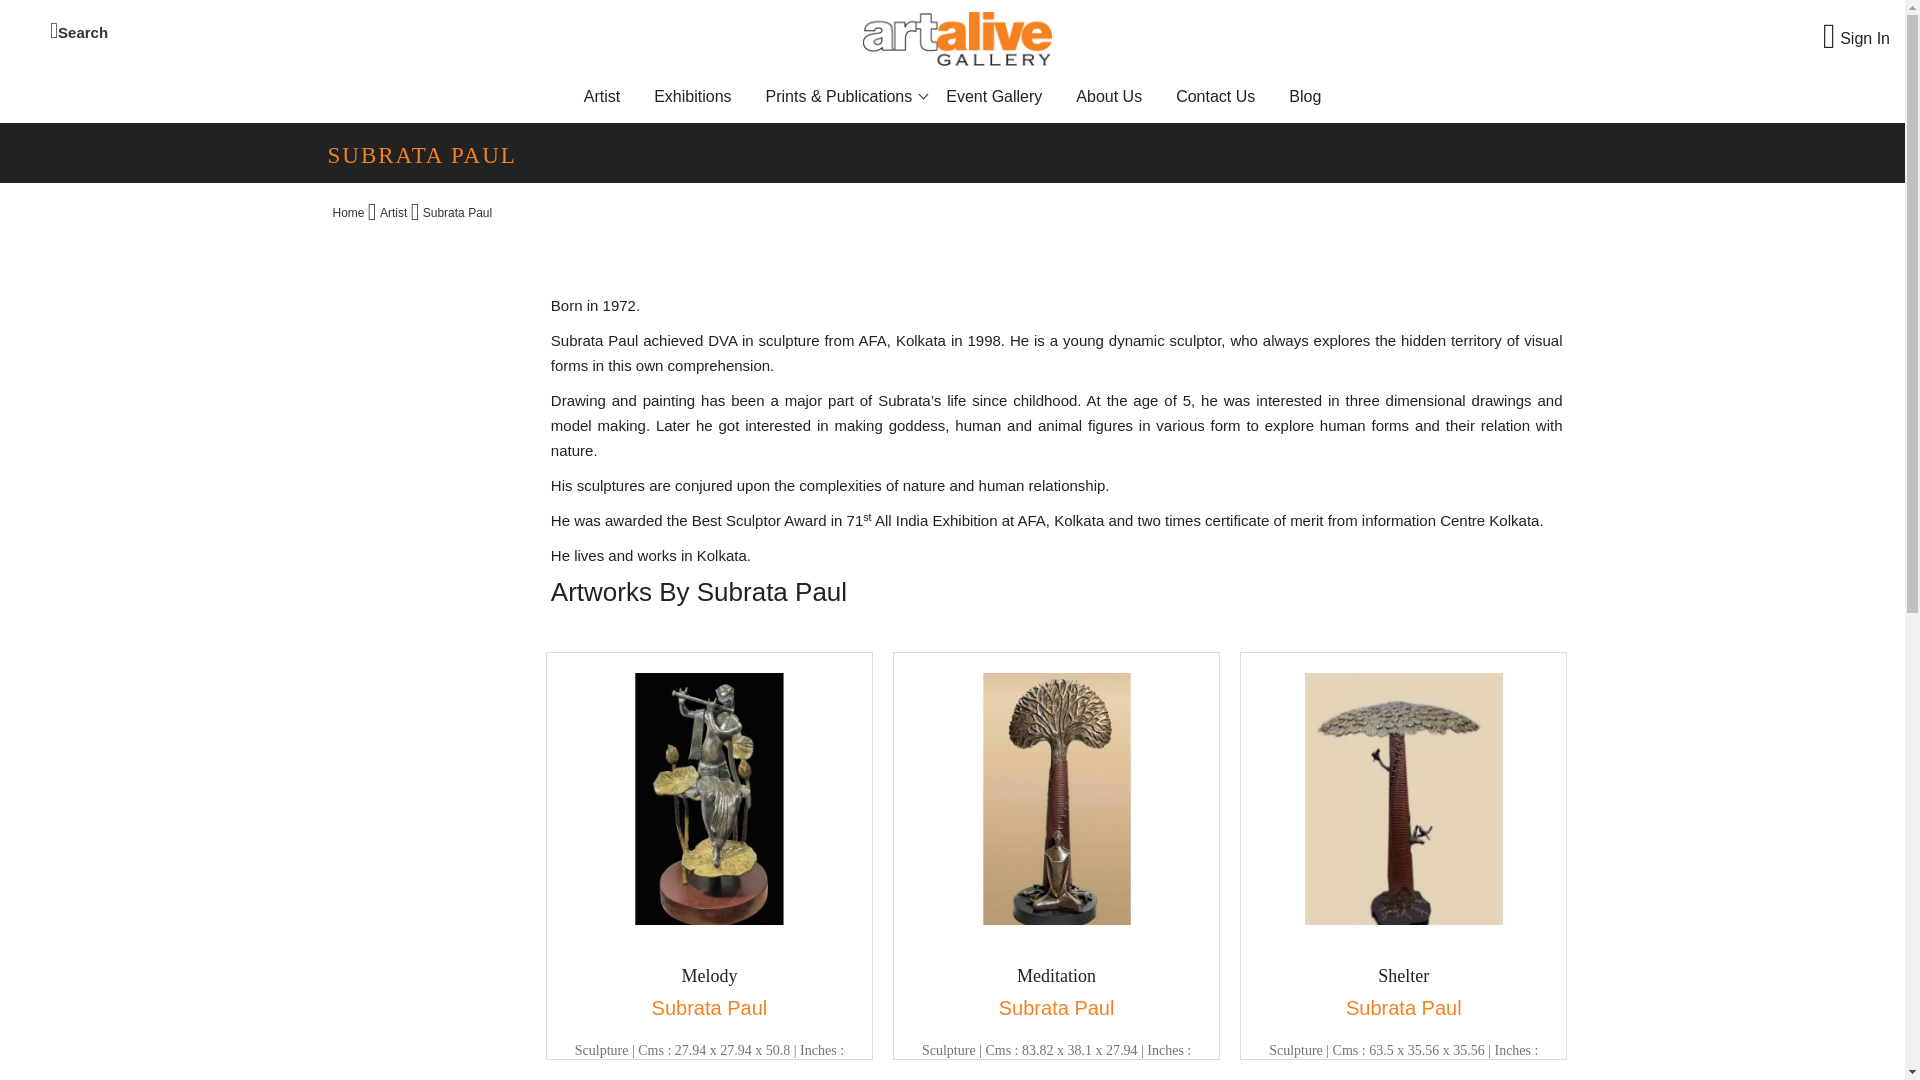  Describe the element at coordinates (1403, 976) in the screenshot. I see `Shelter` at that location.